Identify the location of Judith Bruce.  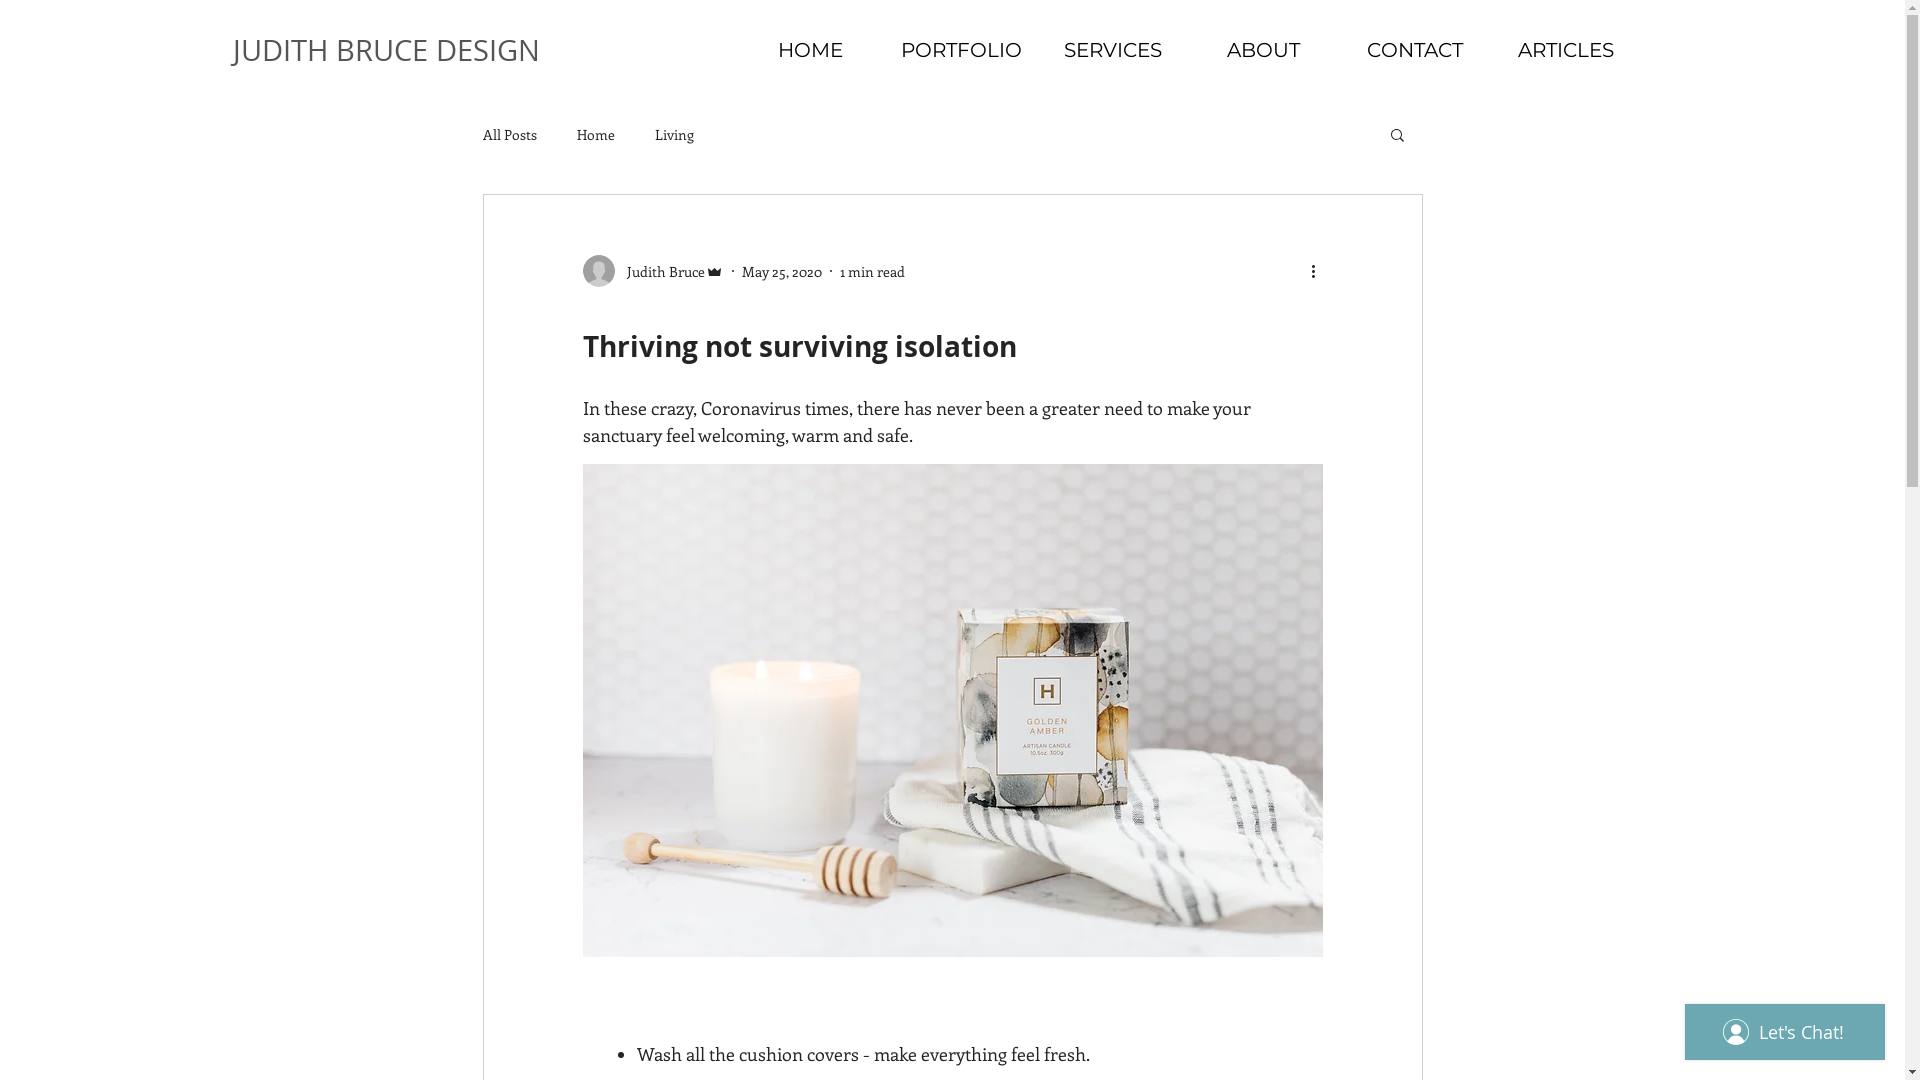
(652, 271).